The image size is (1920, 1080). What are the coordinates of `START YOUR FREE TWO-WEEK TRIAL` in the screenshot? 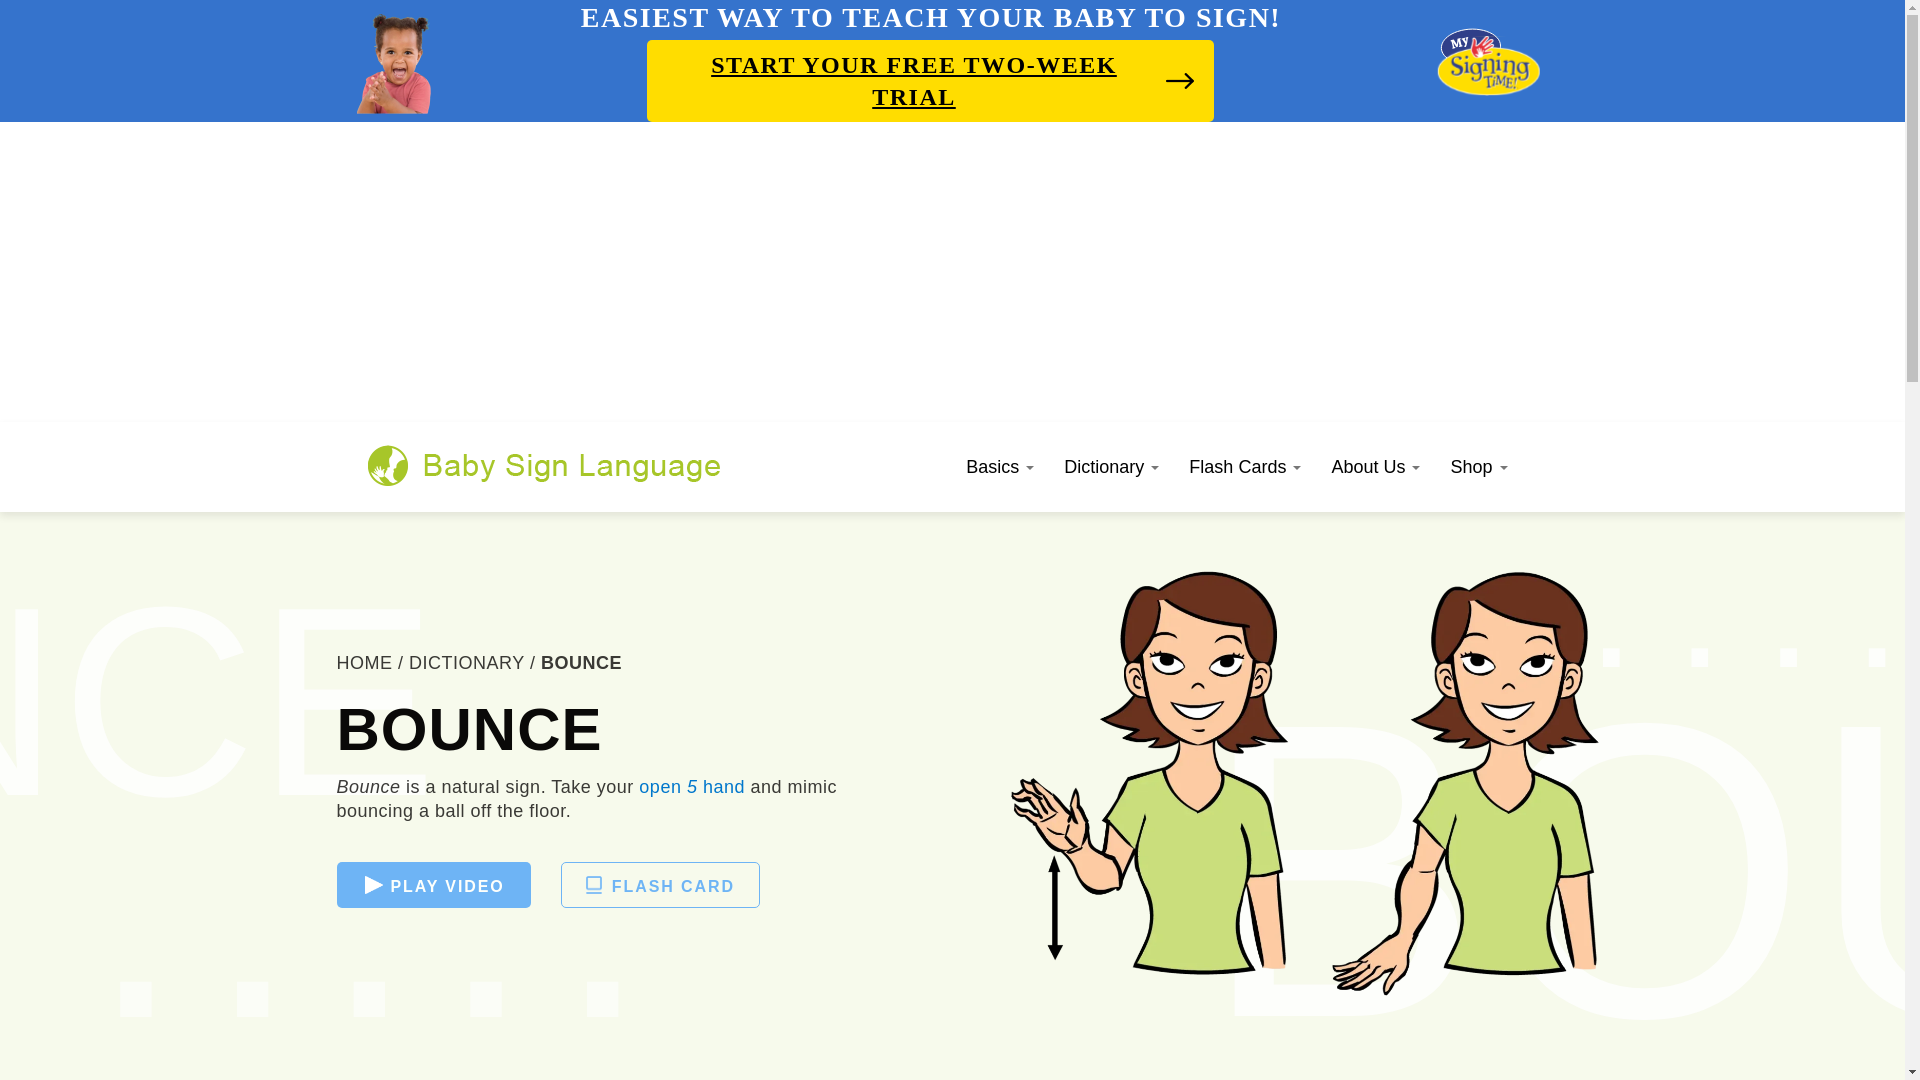 It's located at (930, 80).